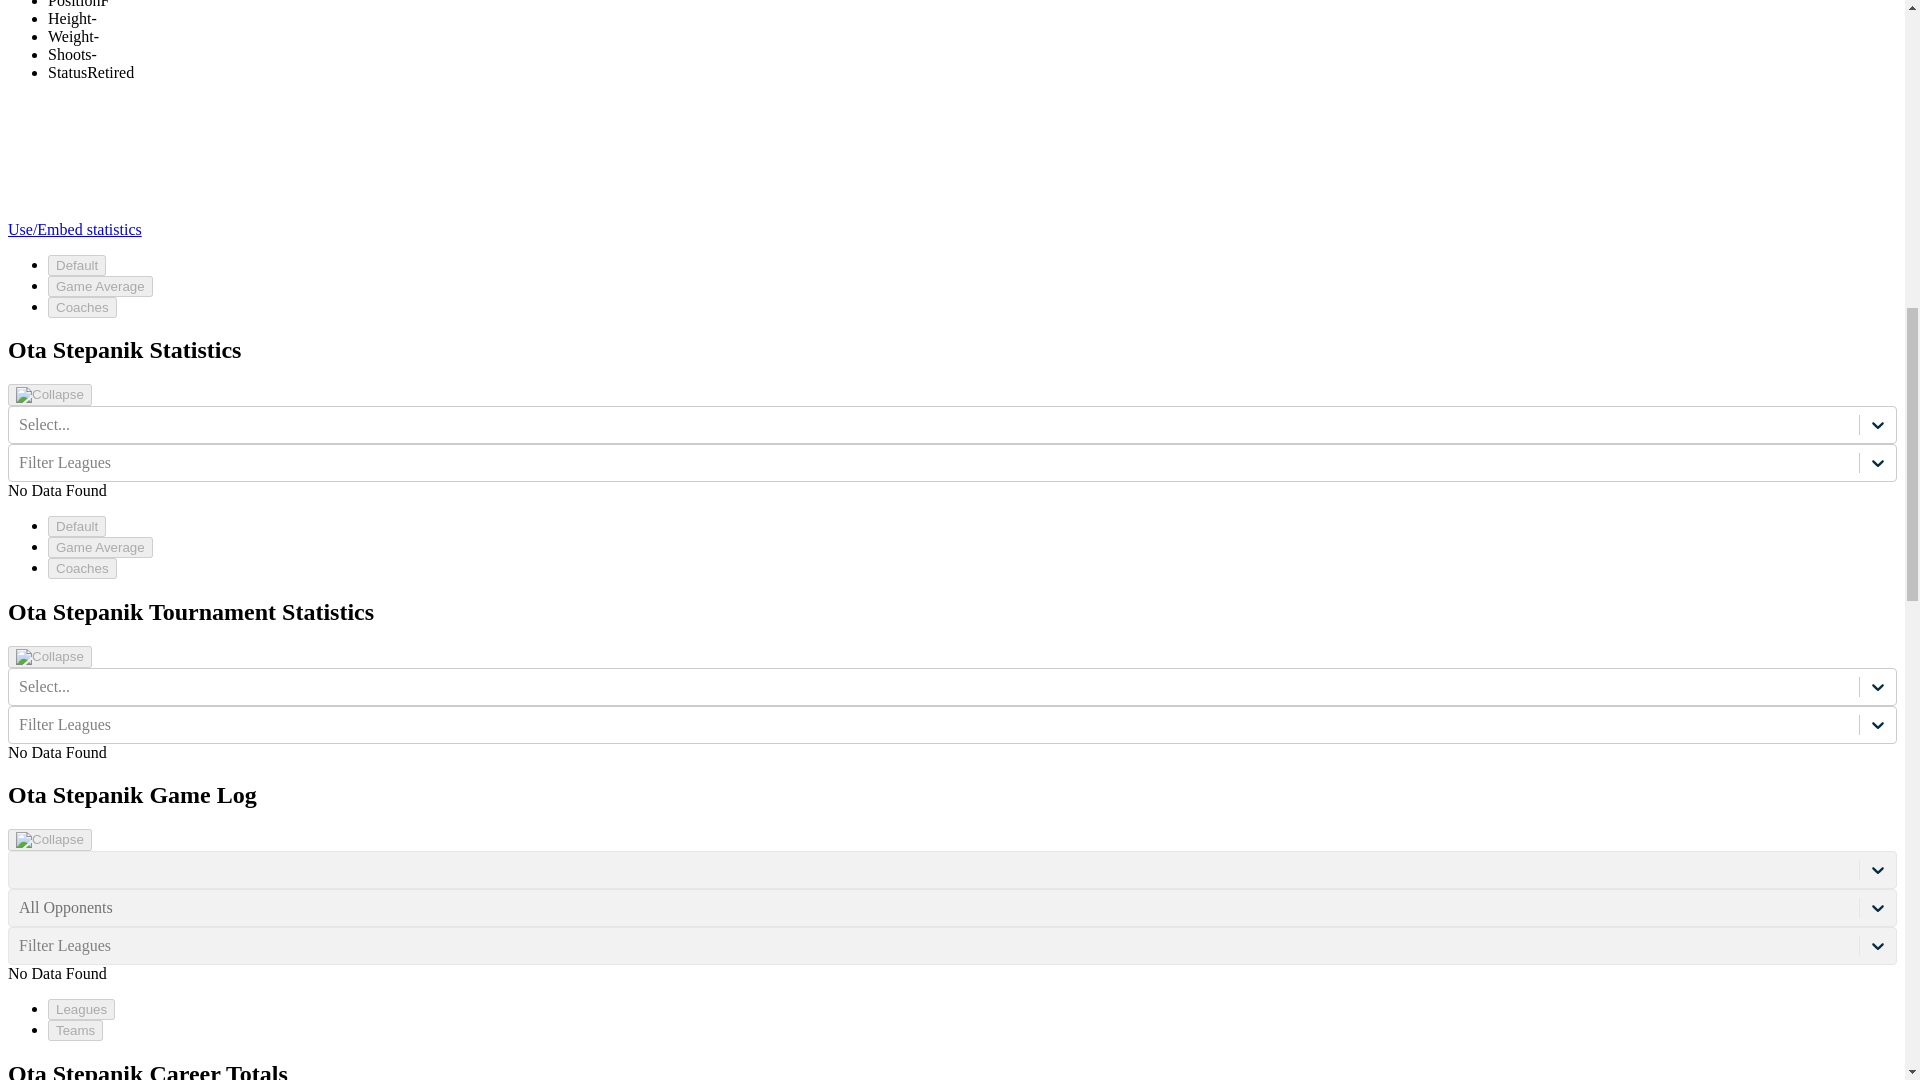  I want to click on Coaches, so click(82, 568).